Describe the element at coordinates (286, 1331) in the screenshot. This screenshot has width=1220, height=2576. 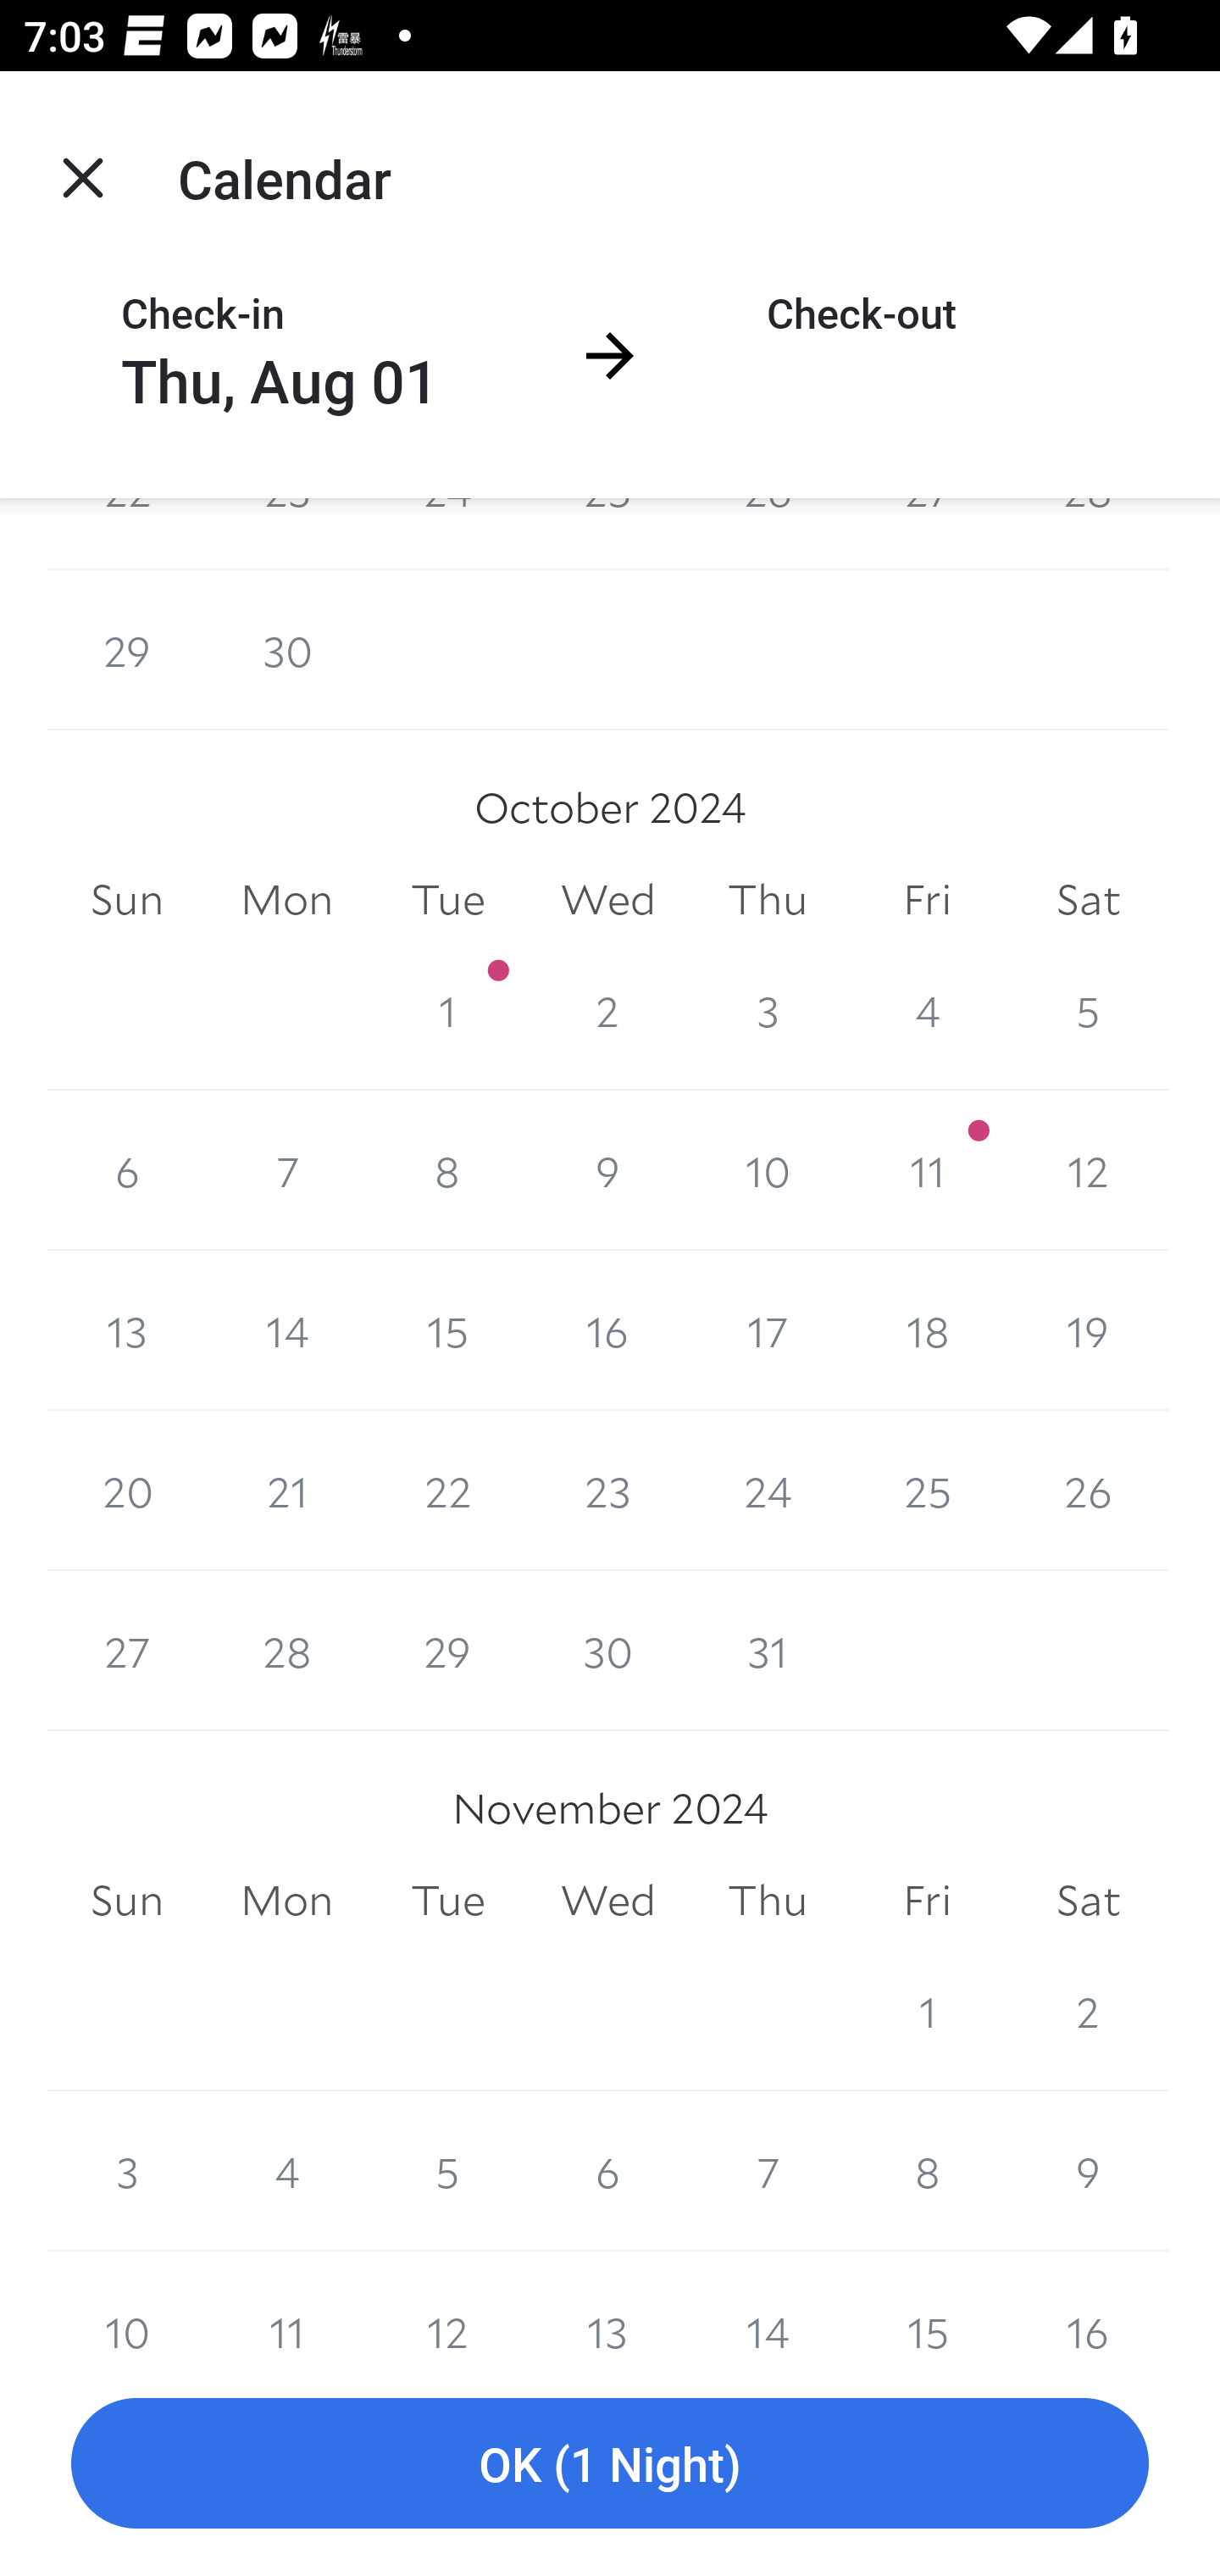
I see `14 14 October 2024` at that location.